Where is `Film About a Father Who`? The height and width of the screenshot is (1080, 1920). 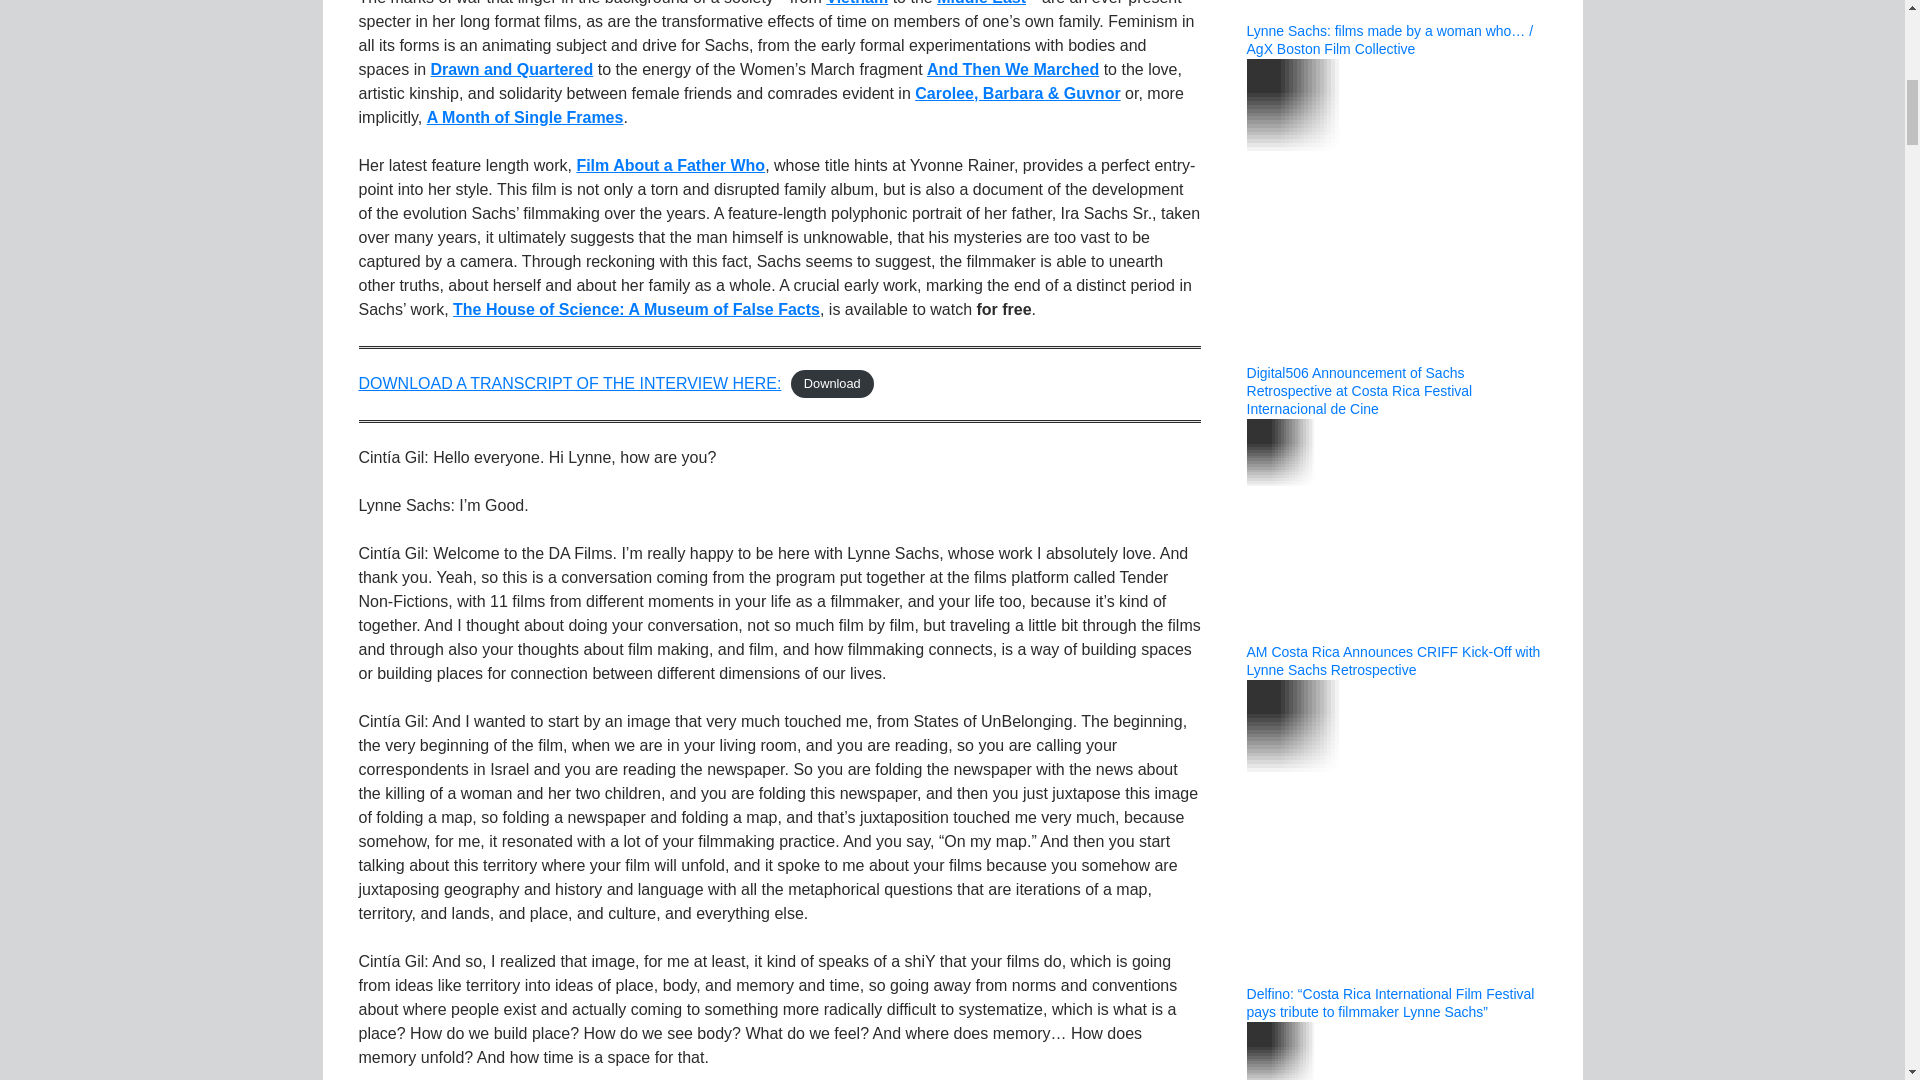 Film About a Father Who is located at coordinates (670, 164).